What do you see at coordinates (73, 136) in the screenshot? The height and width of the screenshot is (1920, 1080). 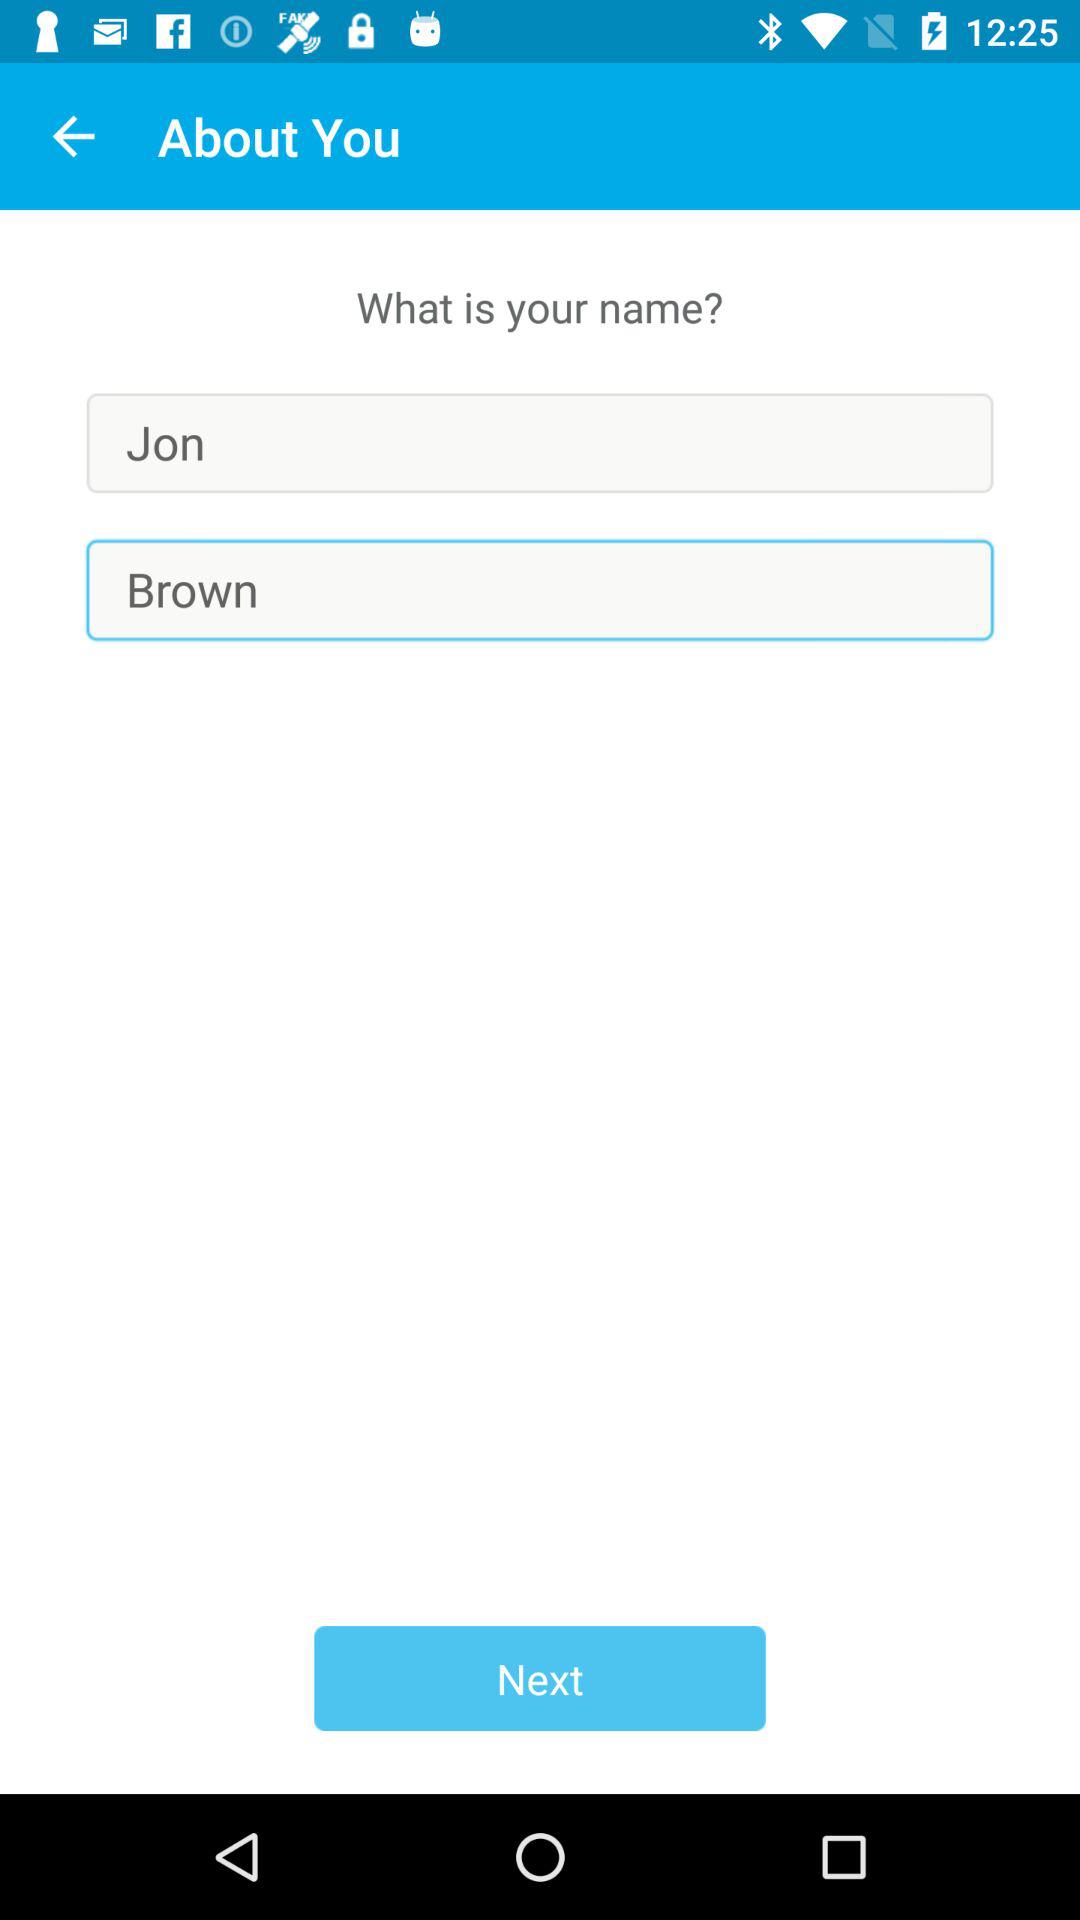 I see `launch icon to the left of the about you item` at bounding box center [73, 136].